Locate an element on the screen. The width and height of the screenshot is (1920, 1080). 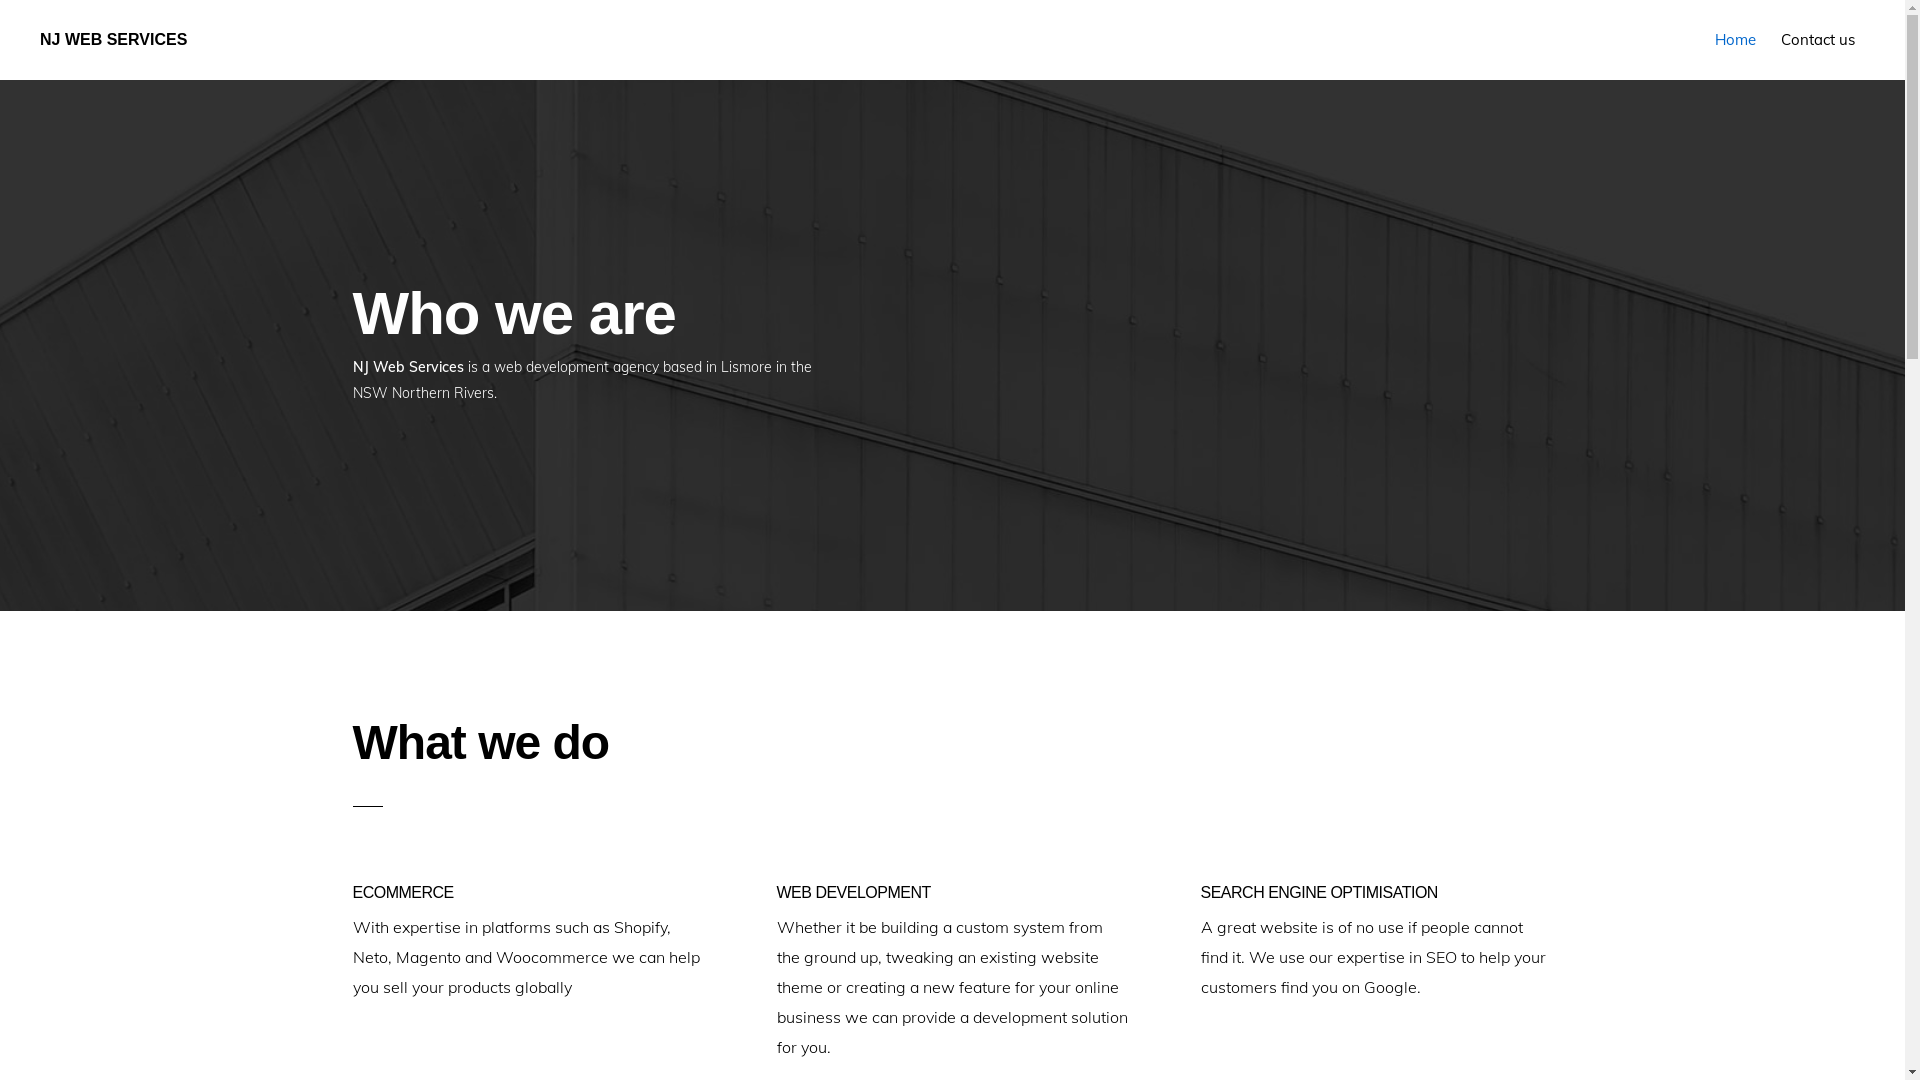
Contact us is located at coordinates (1818, 40).